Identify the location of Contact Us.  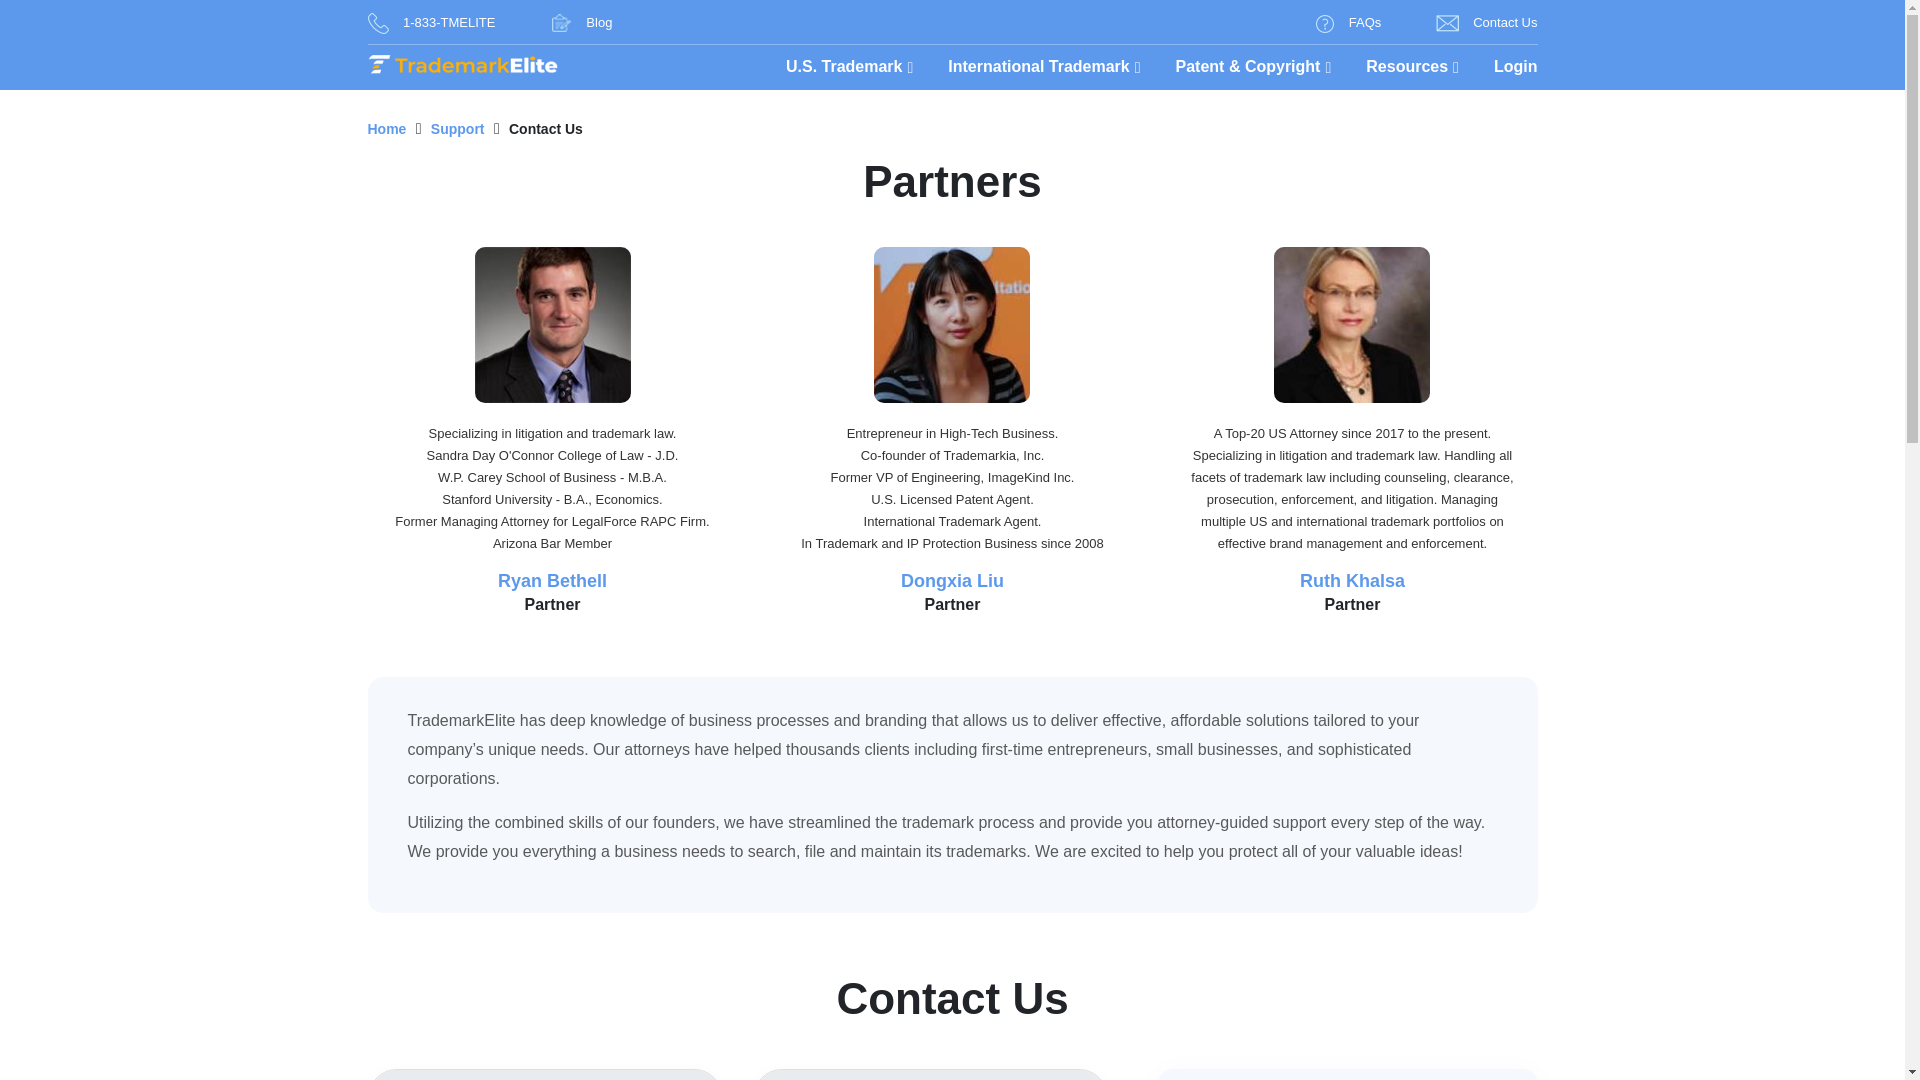
(1486, 21).